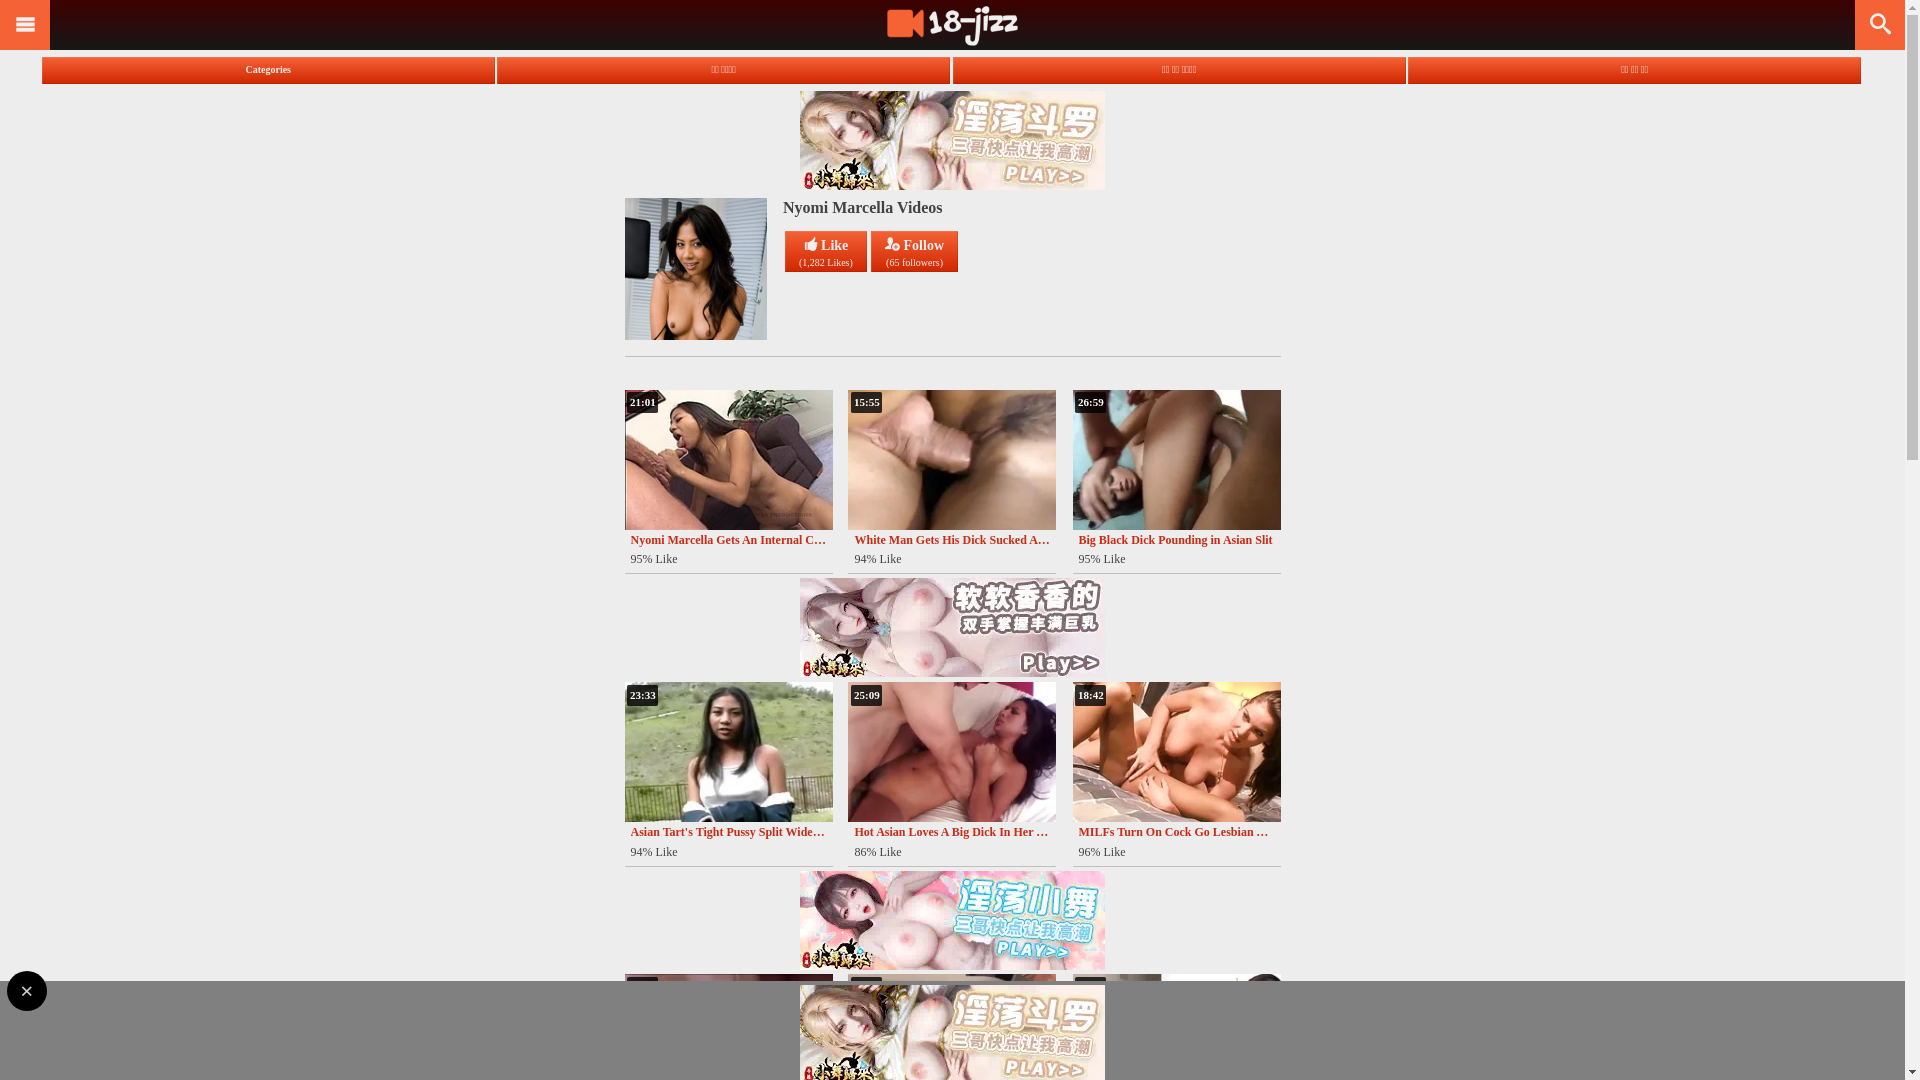  What do you see at coordinates (952, 752) in the screenshot?
I see `25:09` at bounding box center [952, 752].